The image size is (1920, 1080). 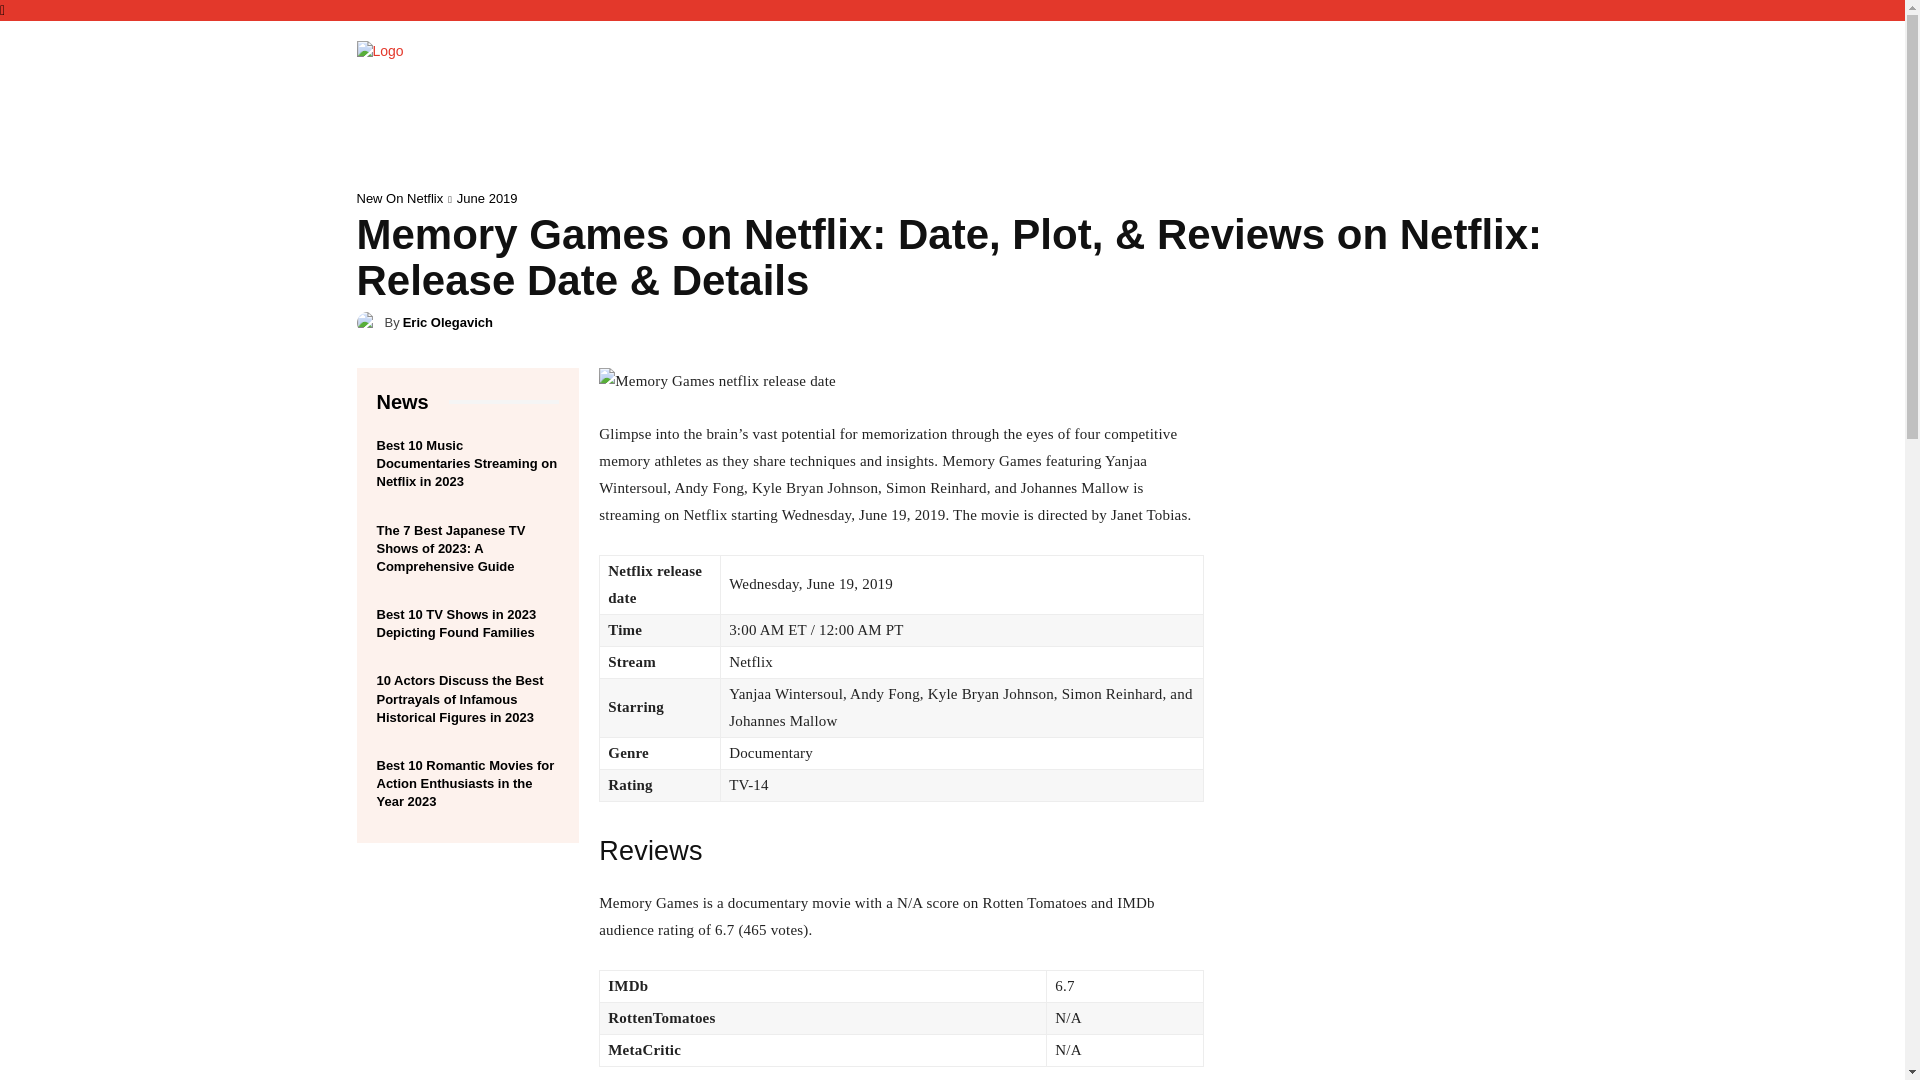 I want to click on Eric Olegavich, so click(x=448, y=322).